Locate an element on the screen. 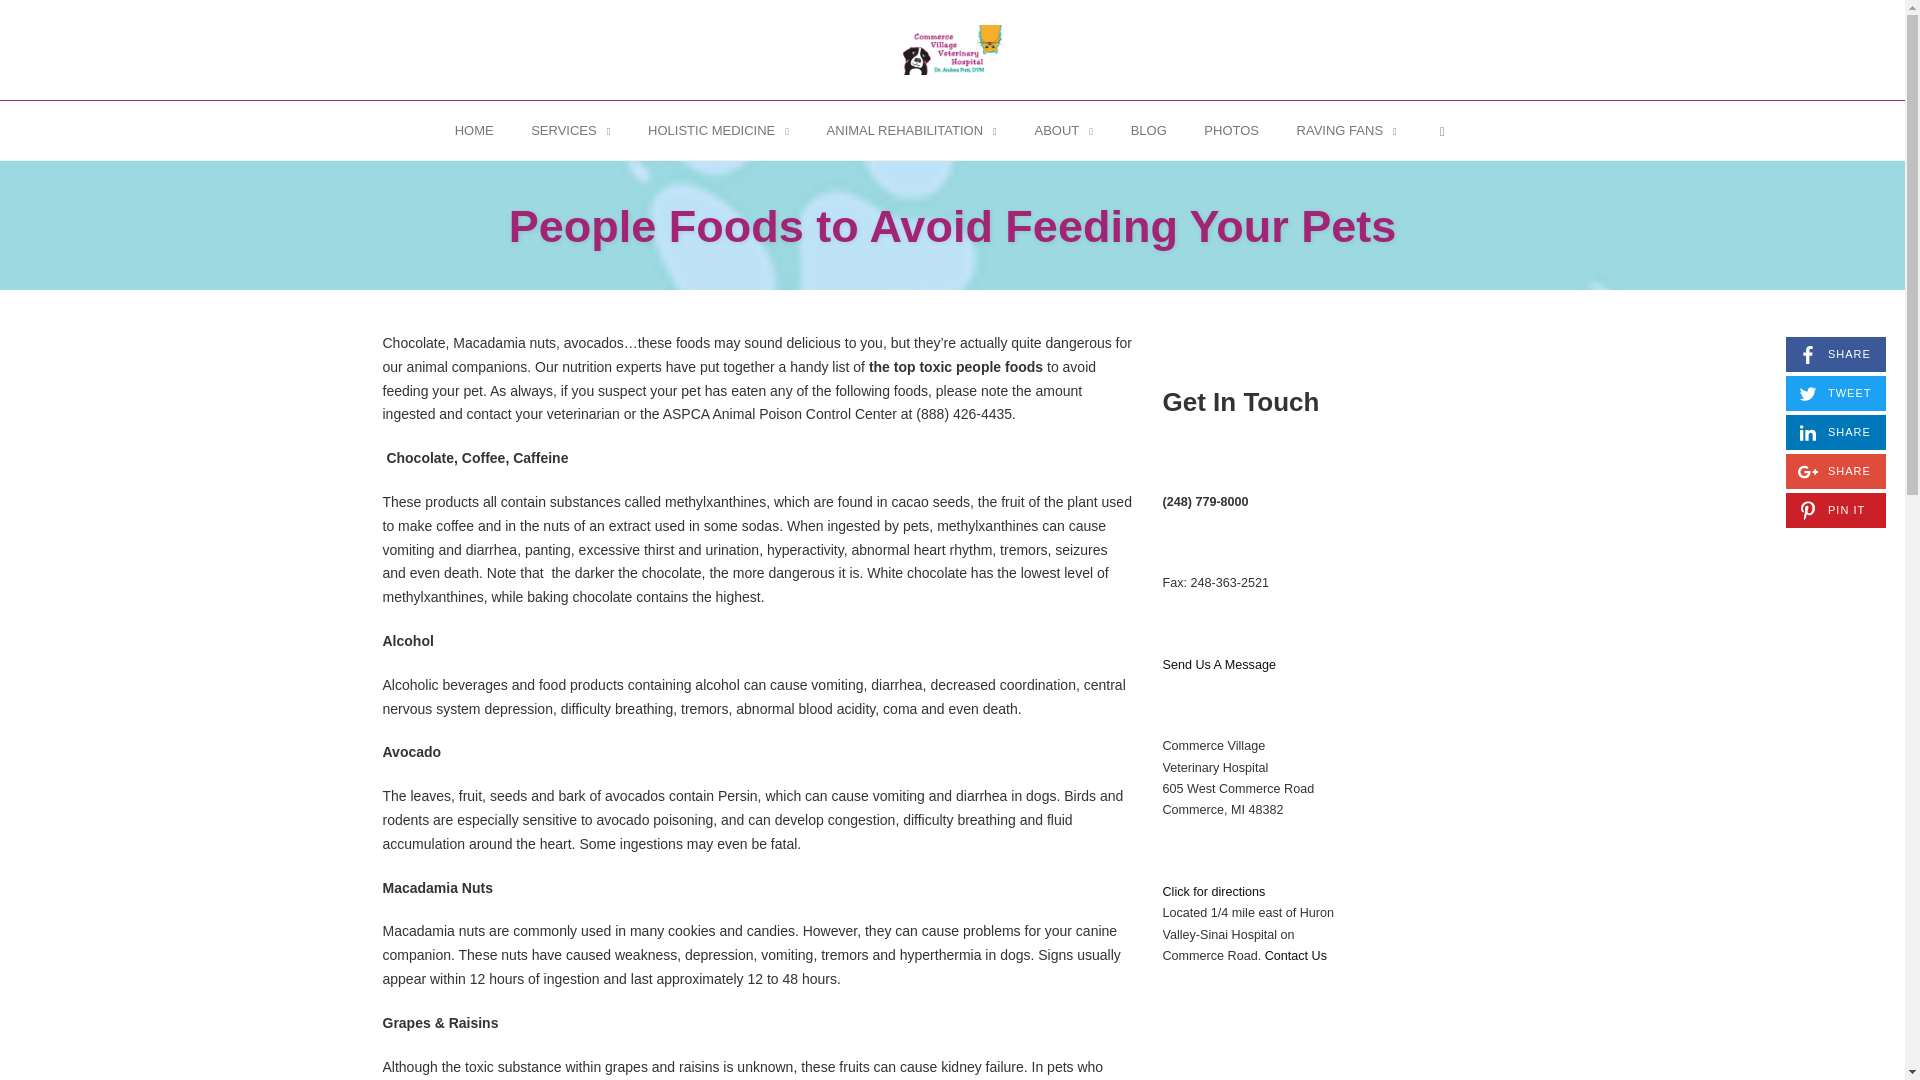  BLOG is located at coordinates (1148, 129).